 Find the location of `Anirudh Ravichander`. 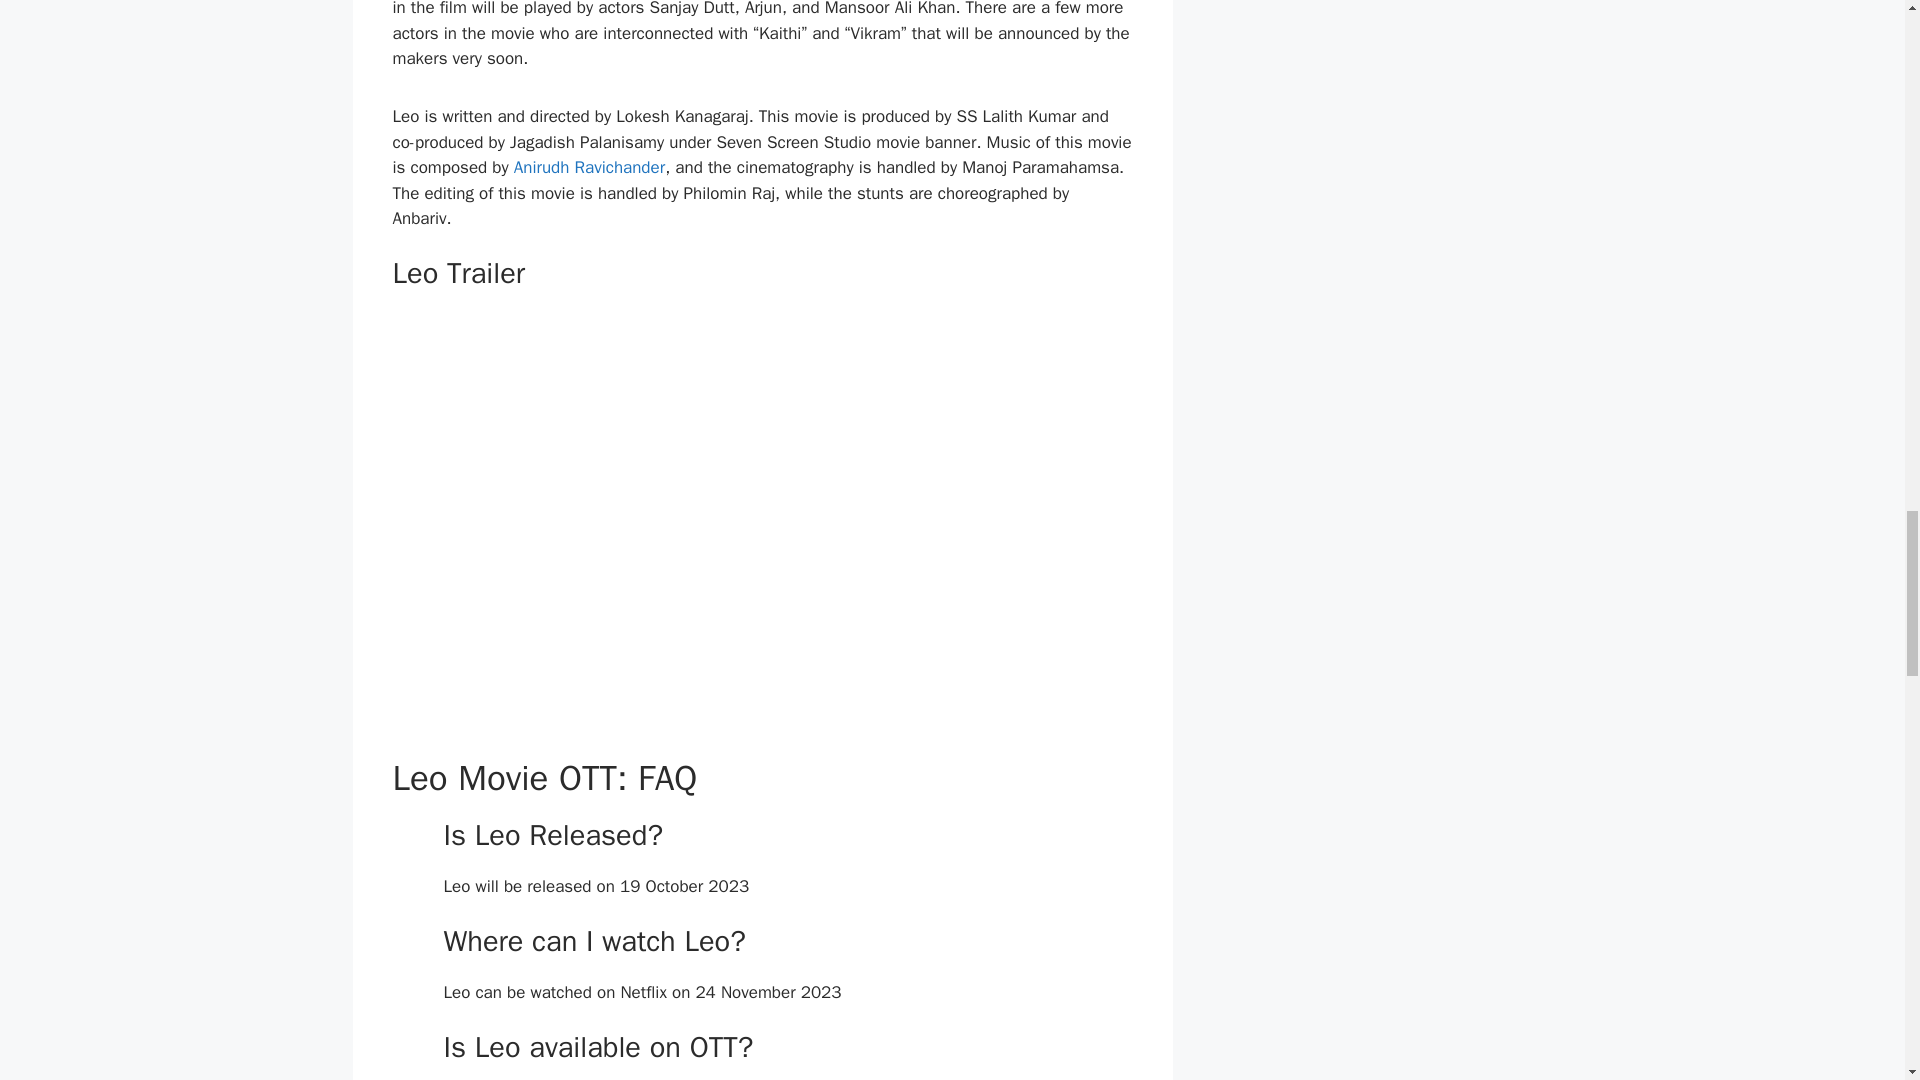

Anirudh Ravichander is located at coordinates (589, 167).